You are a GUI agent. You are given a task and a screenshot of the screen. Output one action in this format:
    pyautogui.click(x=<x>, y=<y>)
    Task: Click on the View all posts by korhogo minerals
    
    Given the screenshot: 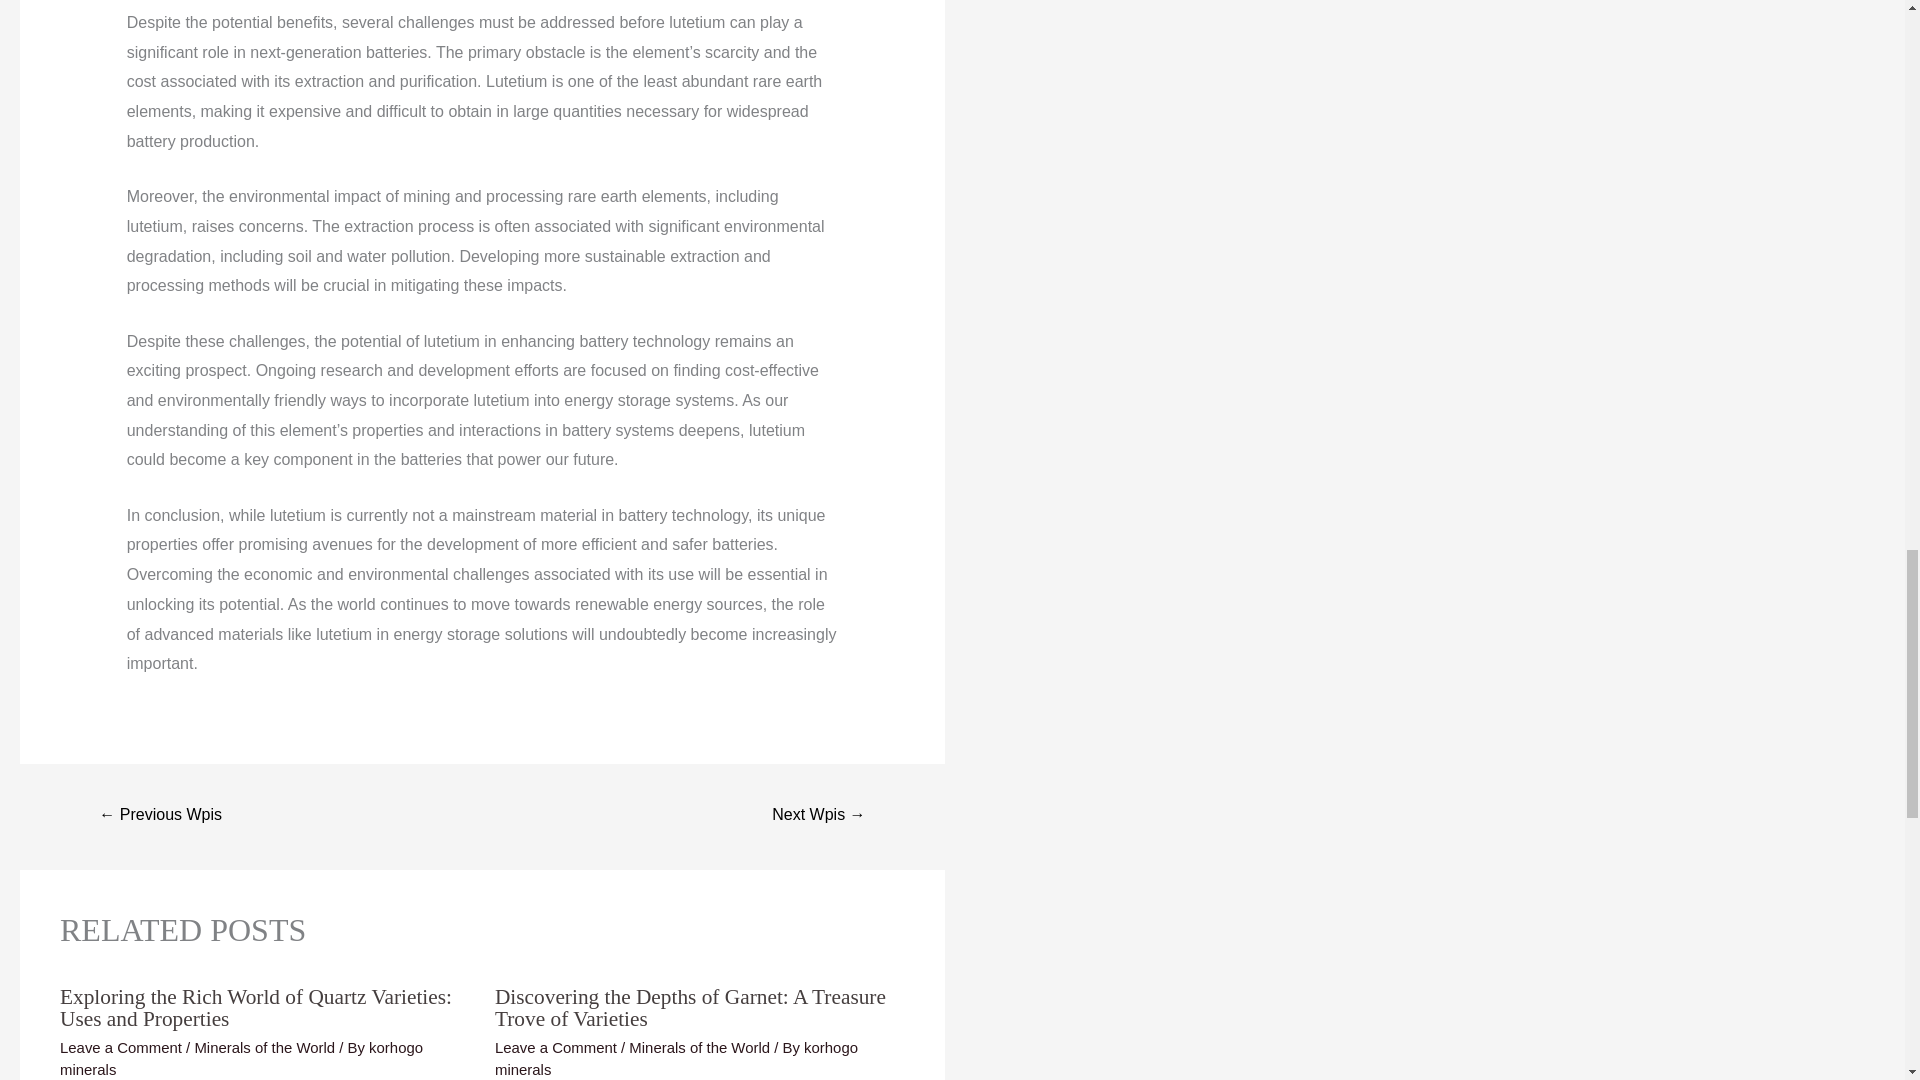 What is the action you would take?
    pyautogui.click(x=240, y=1058)
    